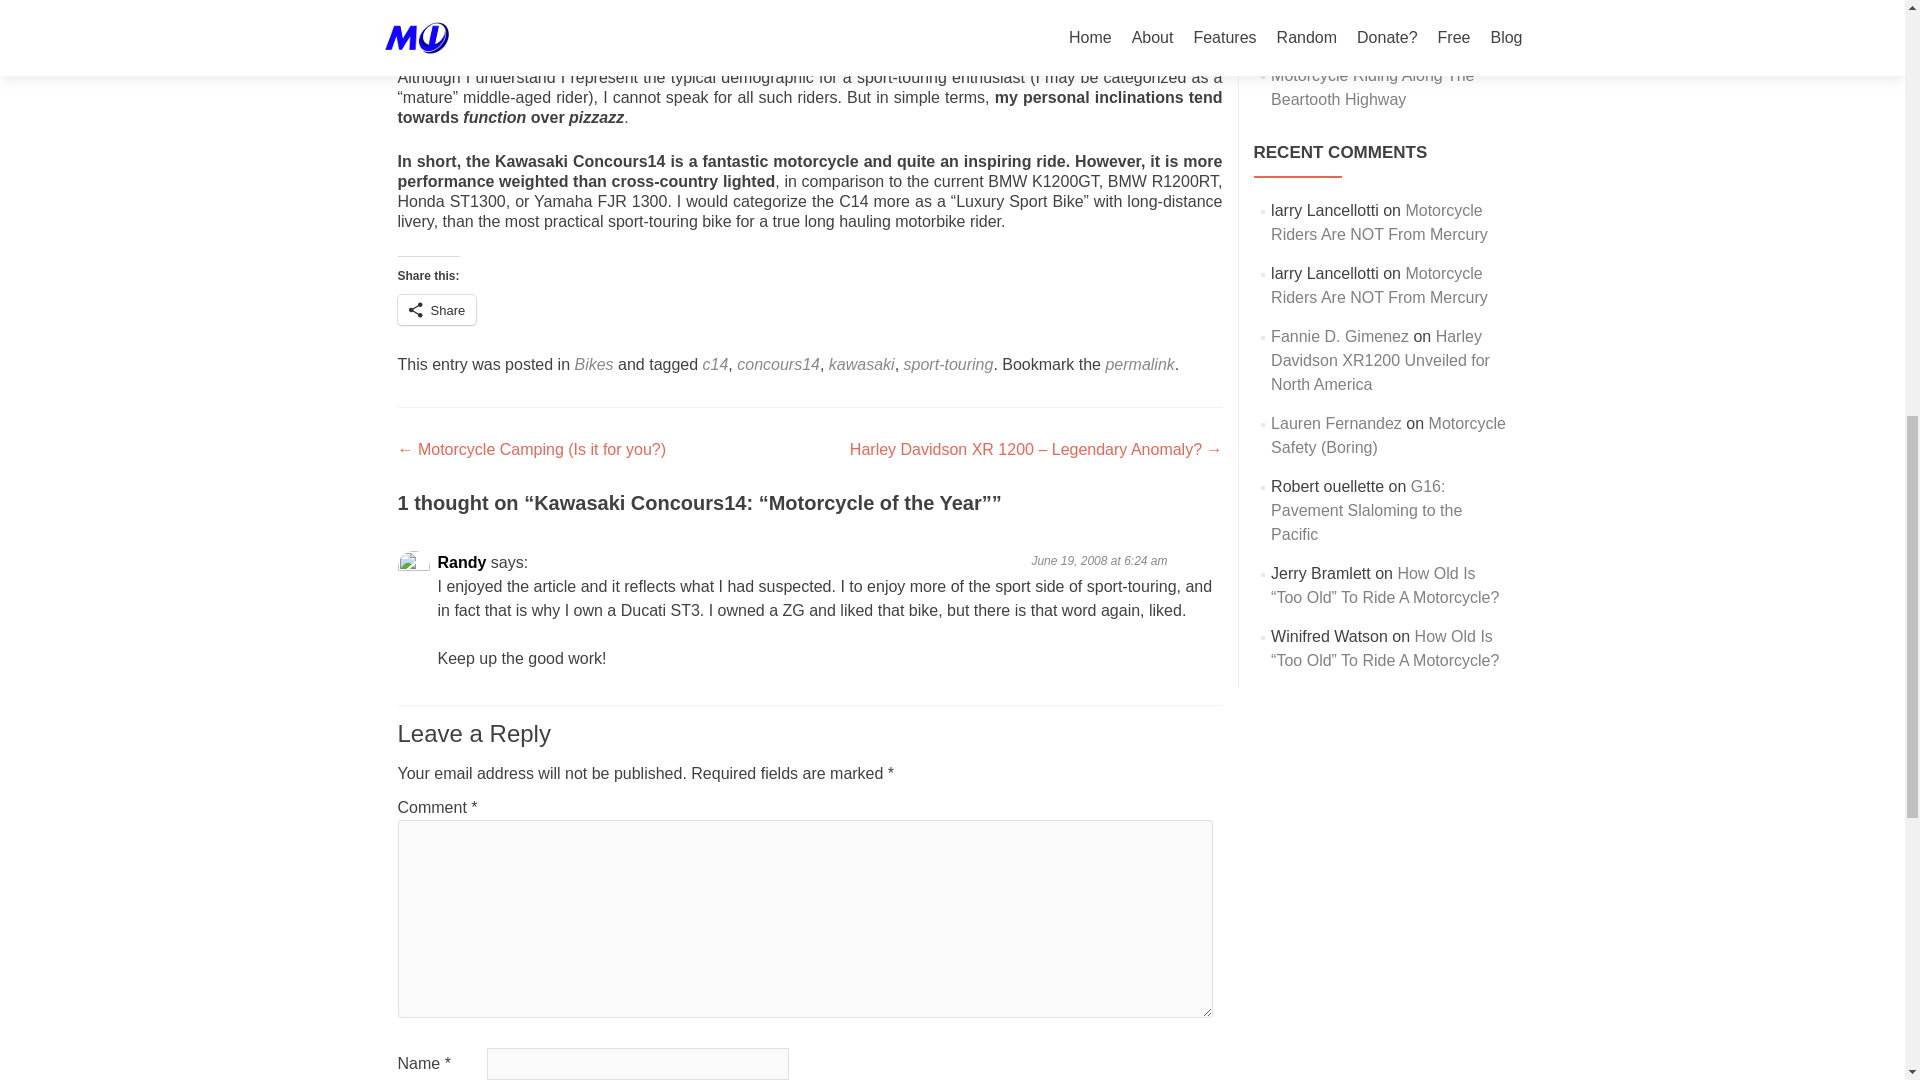 The height and width of the screenshot is (1080, 1920). What do you see at coordinates (716, 364) in the screenshot?
I see `c14` at bounding box center [716, 364].